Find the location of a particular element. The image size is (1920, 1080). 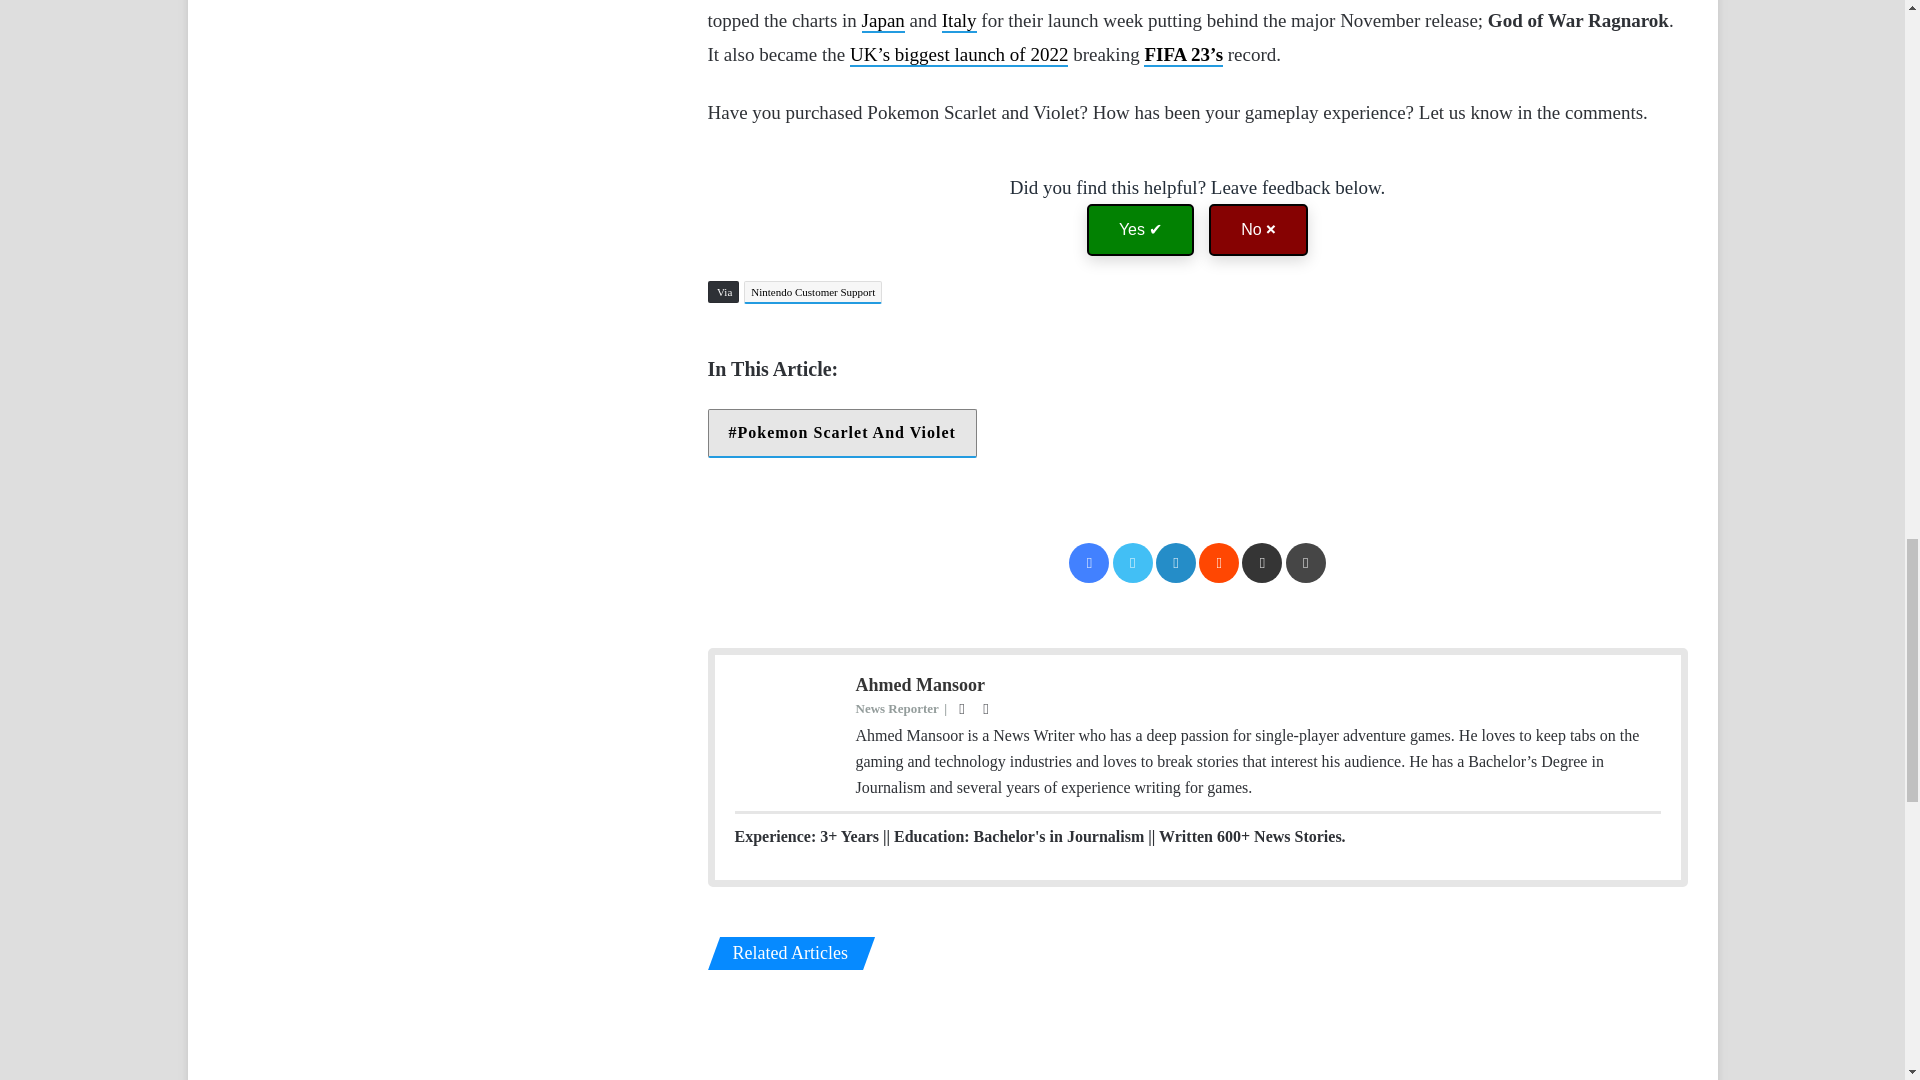

Share via Email is located at coordinates (1262, 563).